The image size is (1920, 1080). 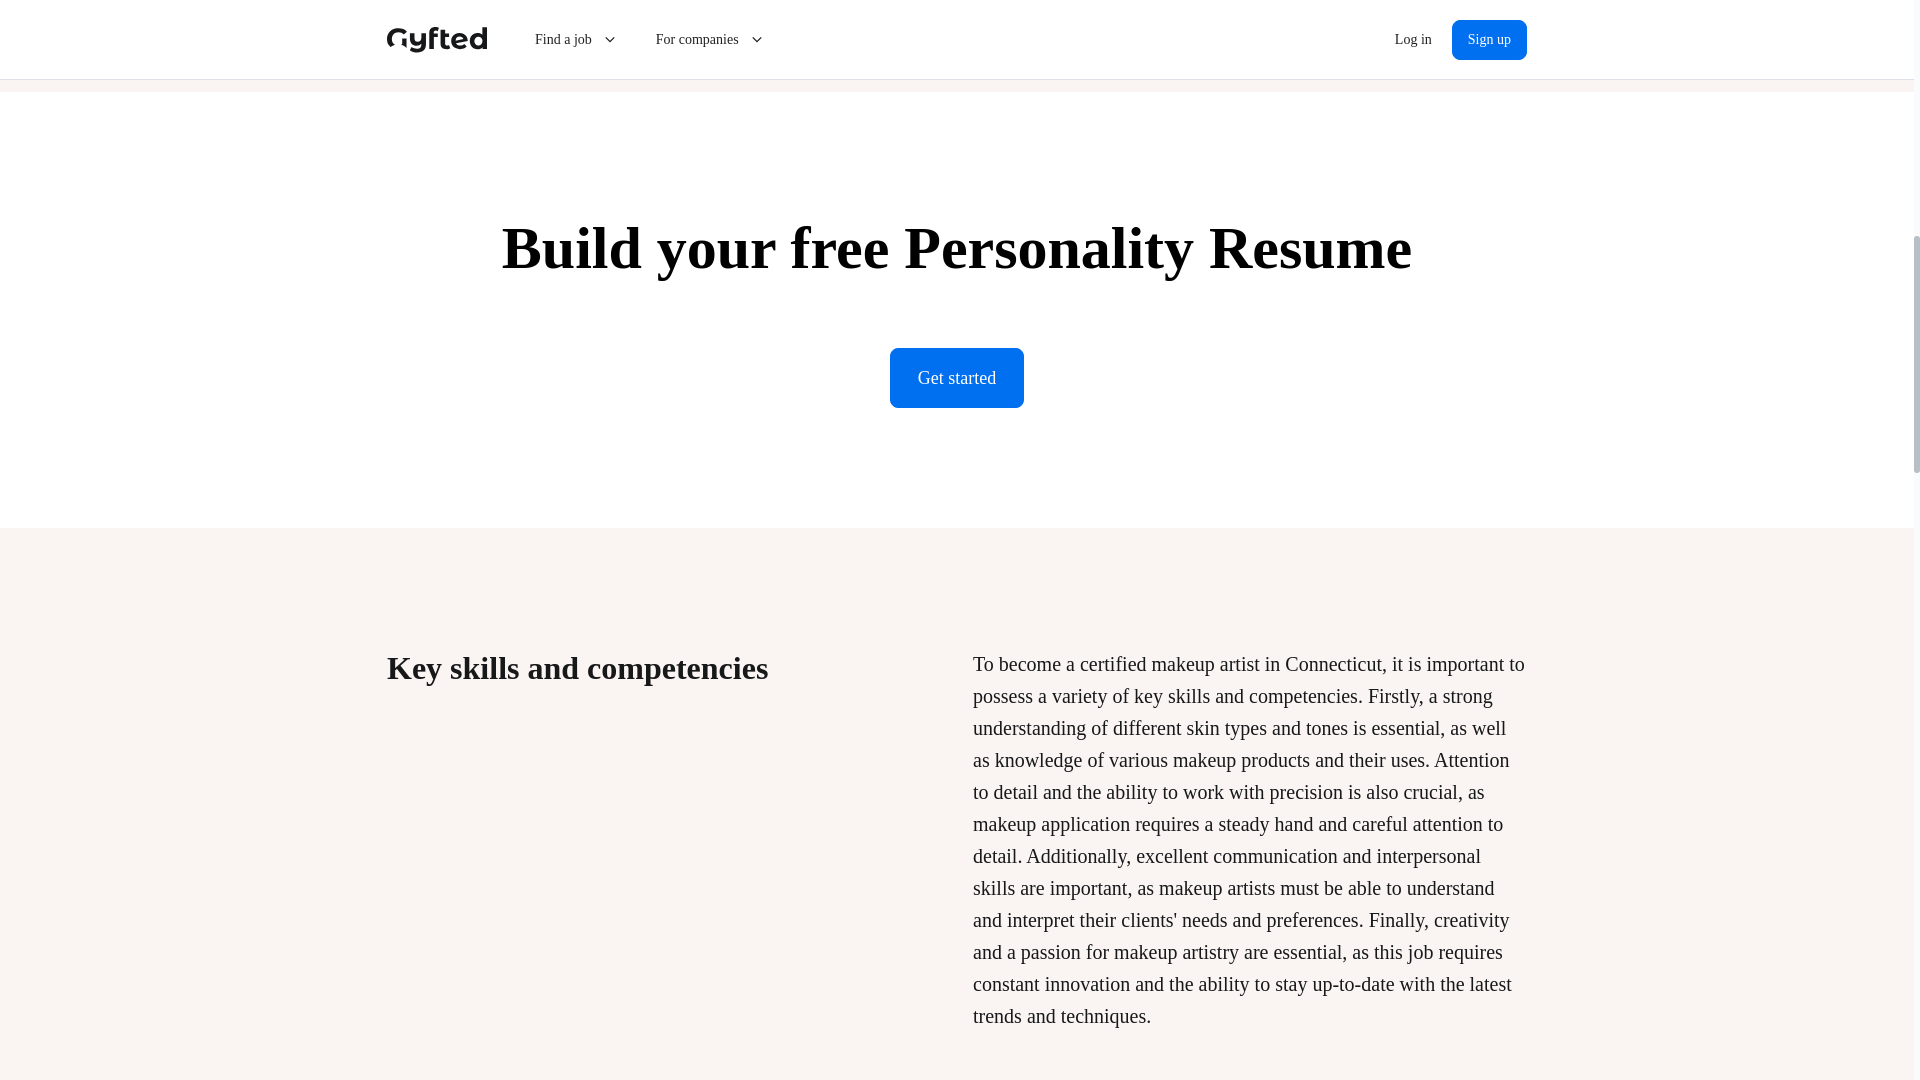 What do you see at coordinates (956, 378) in the screenshot?
I see `Get started` at bounding box center [956, 378].